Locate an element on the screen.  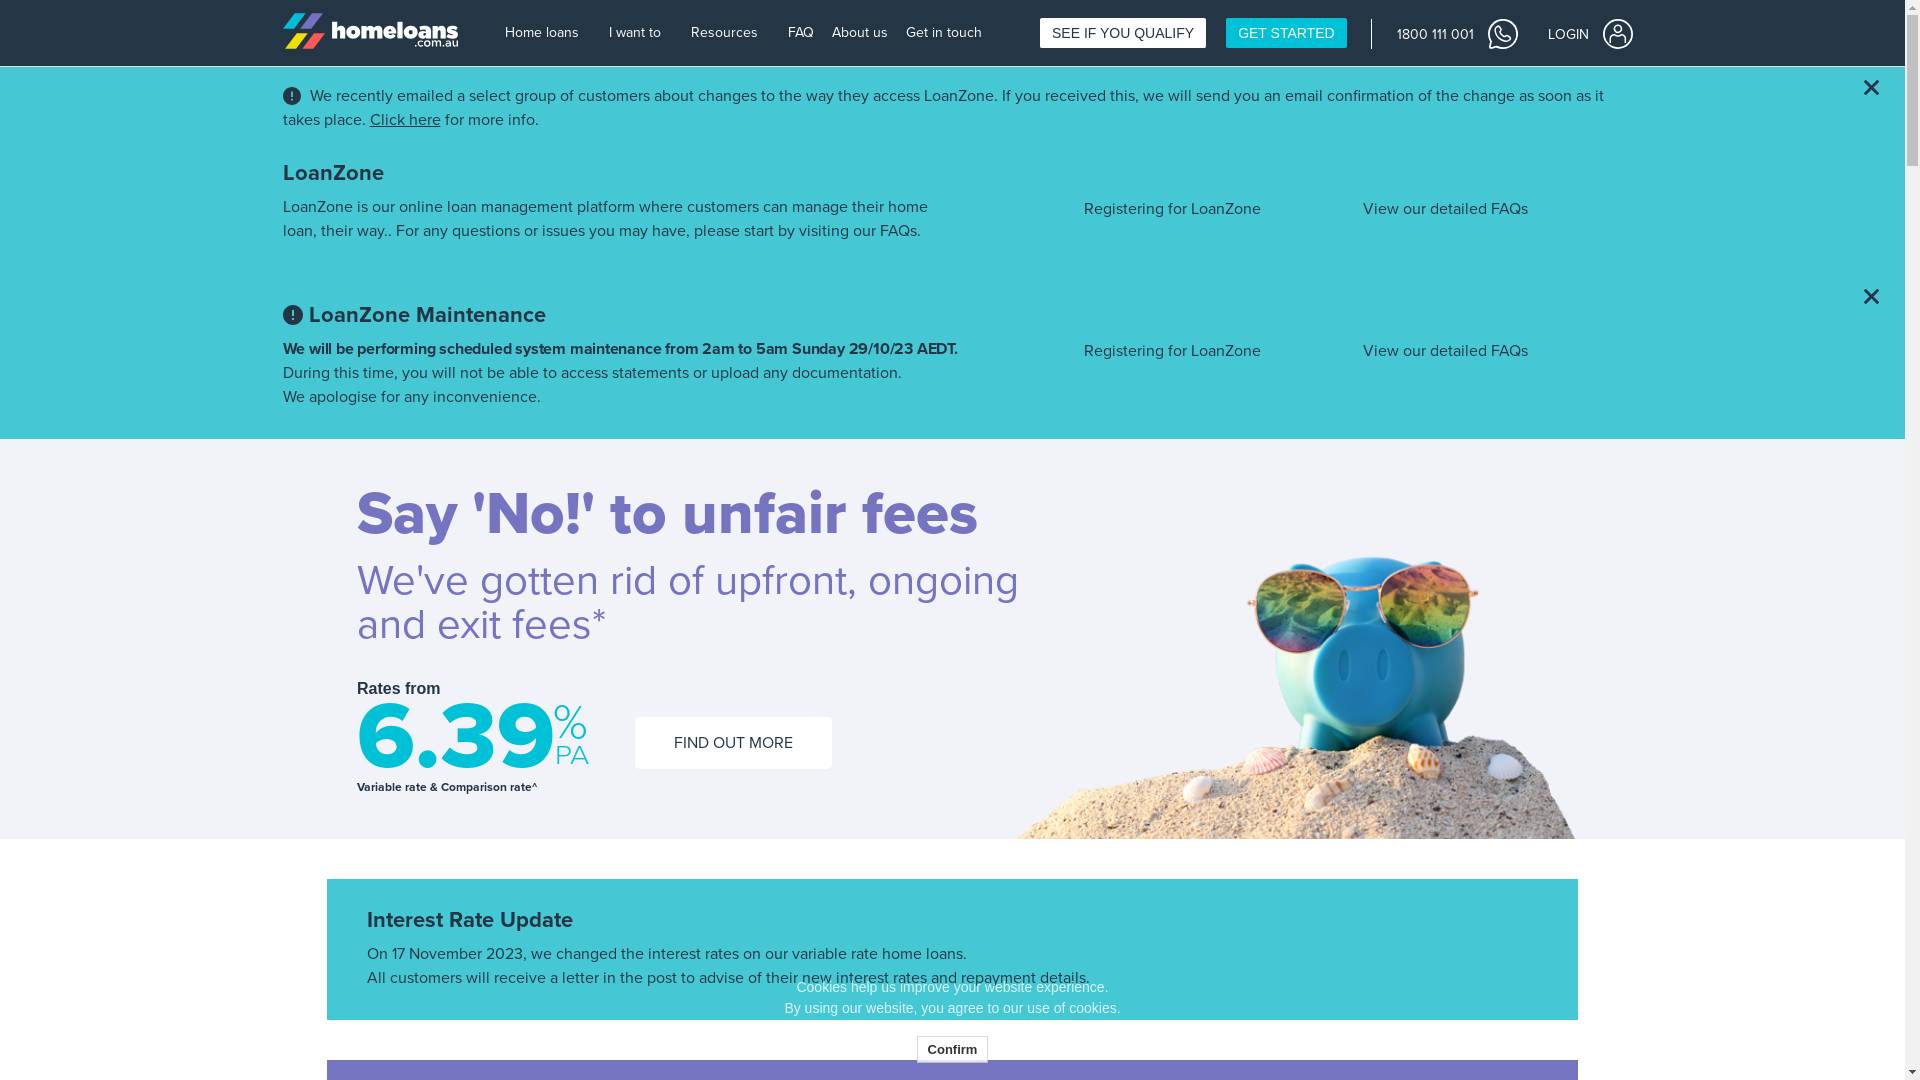
View our detailed FAQs is located at coordinates (1446, 351).